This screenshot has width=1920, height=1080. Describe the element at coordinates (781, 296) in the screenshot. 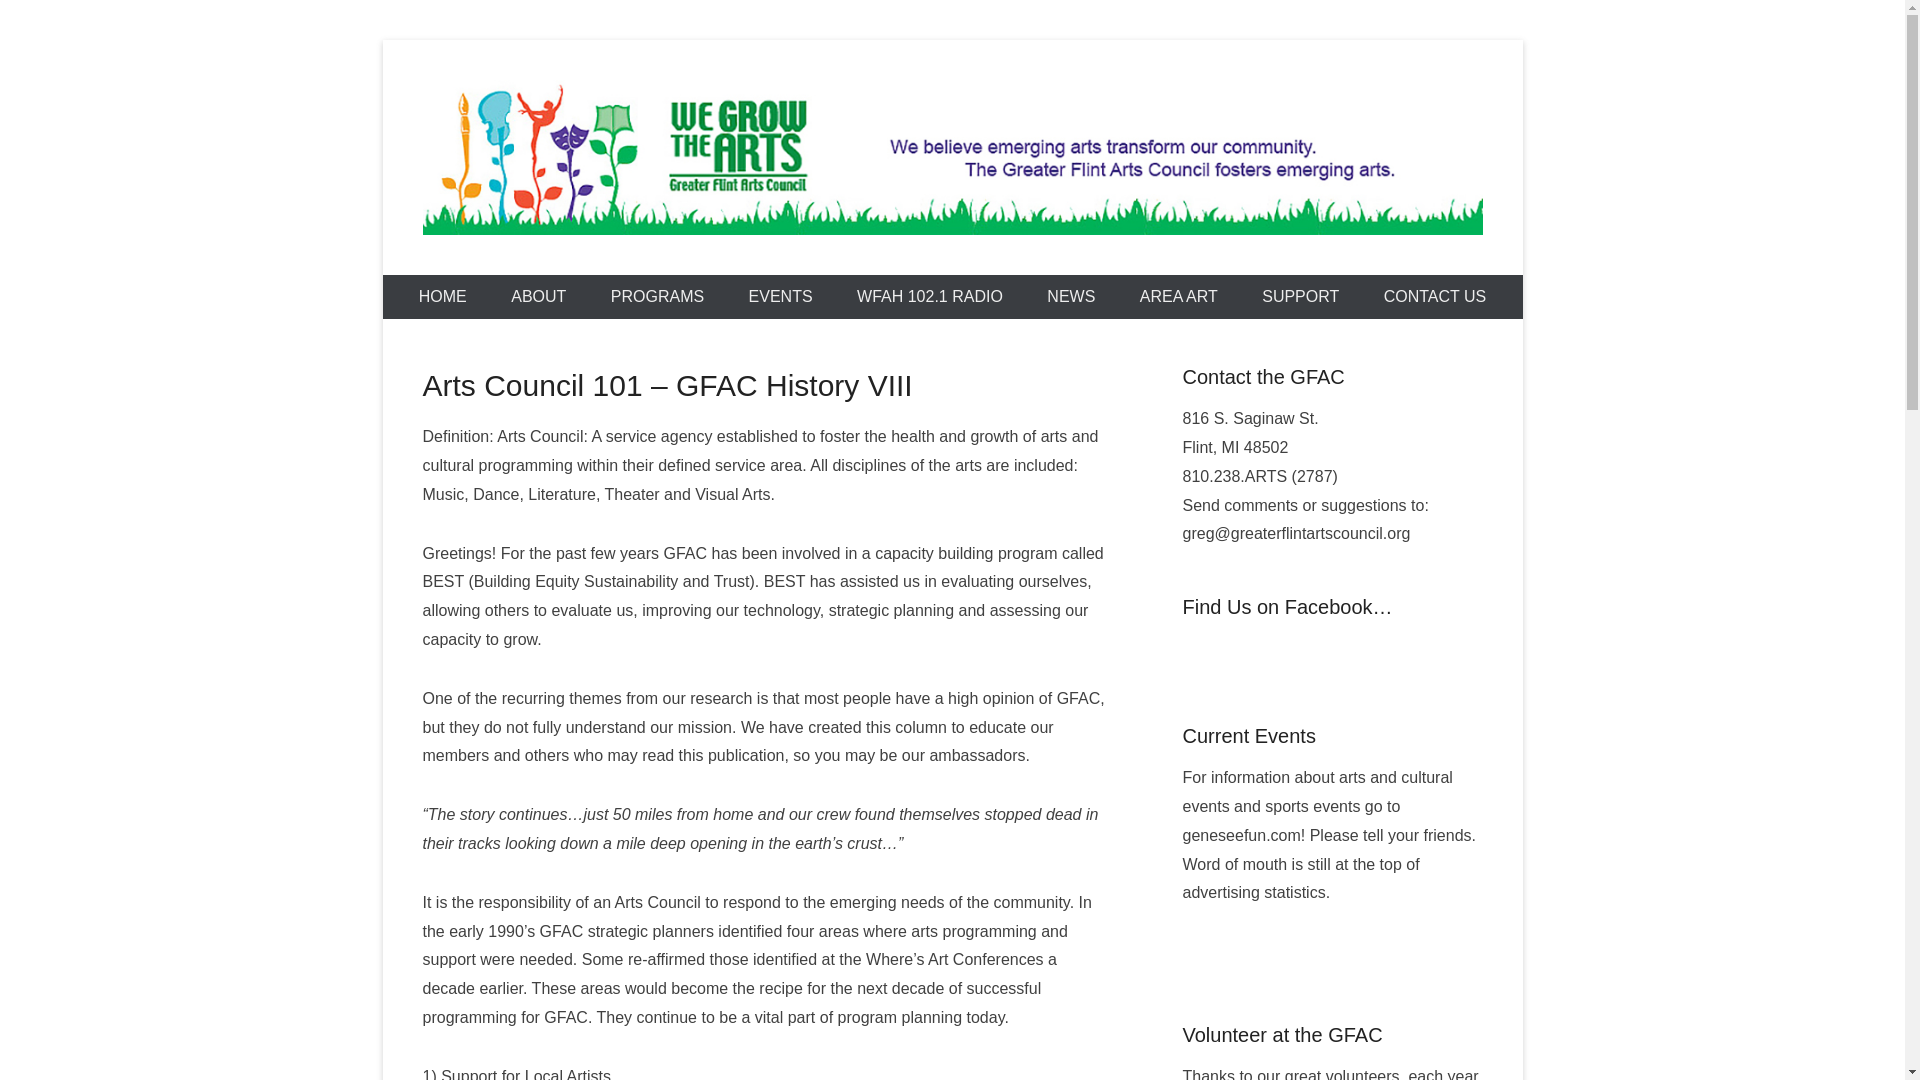

I see `EVENTS` at that location.